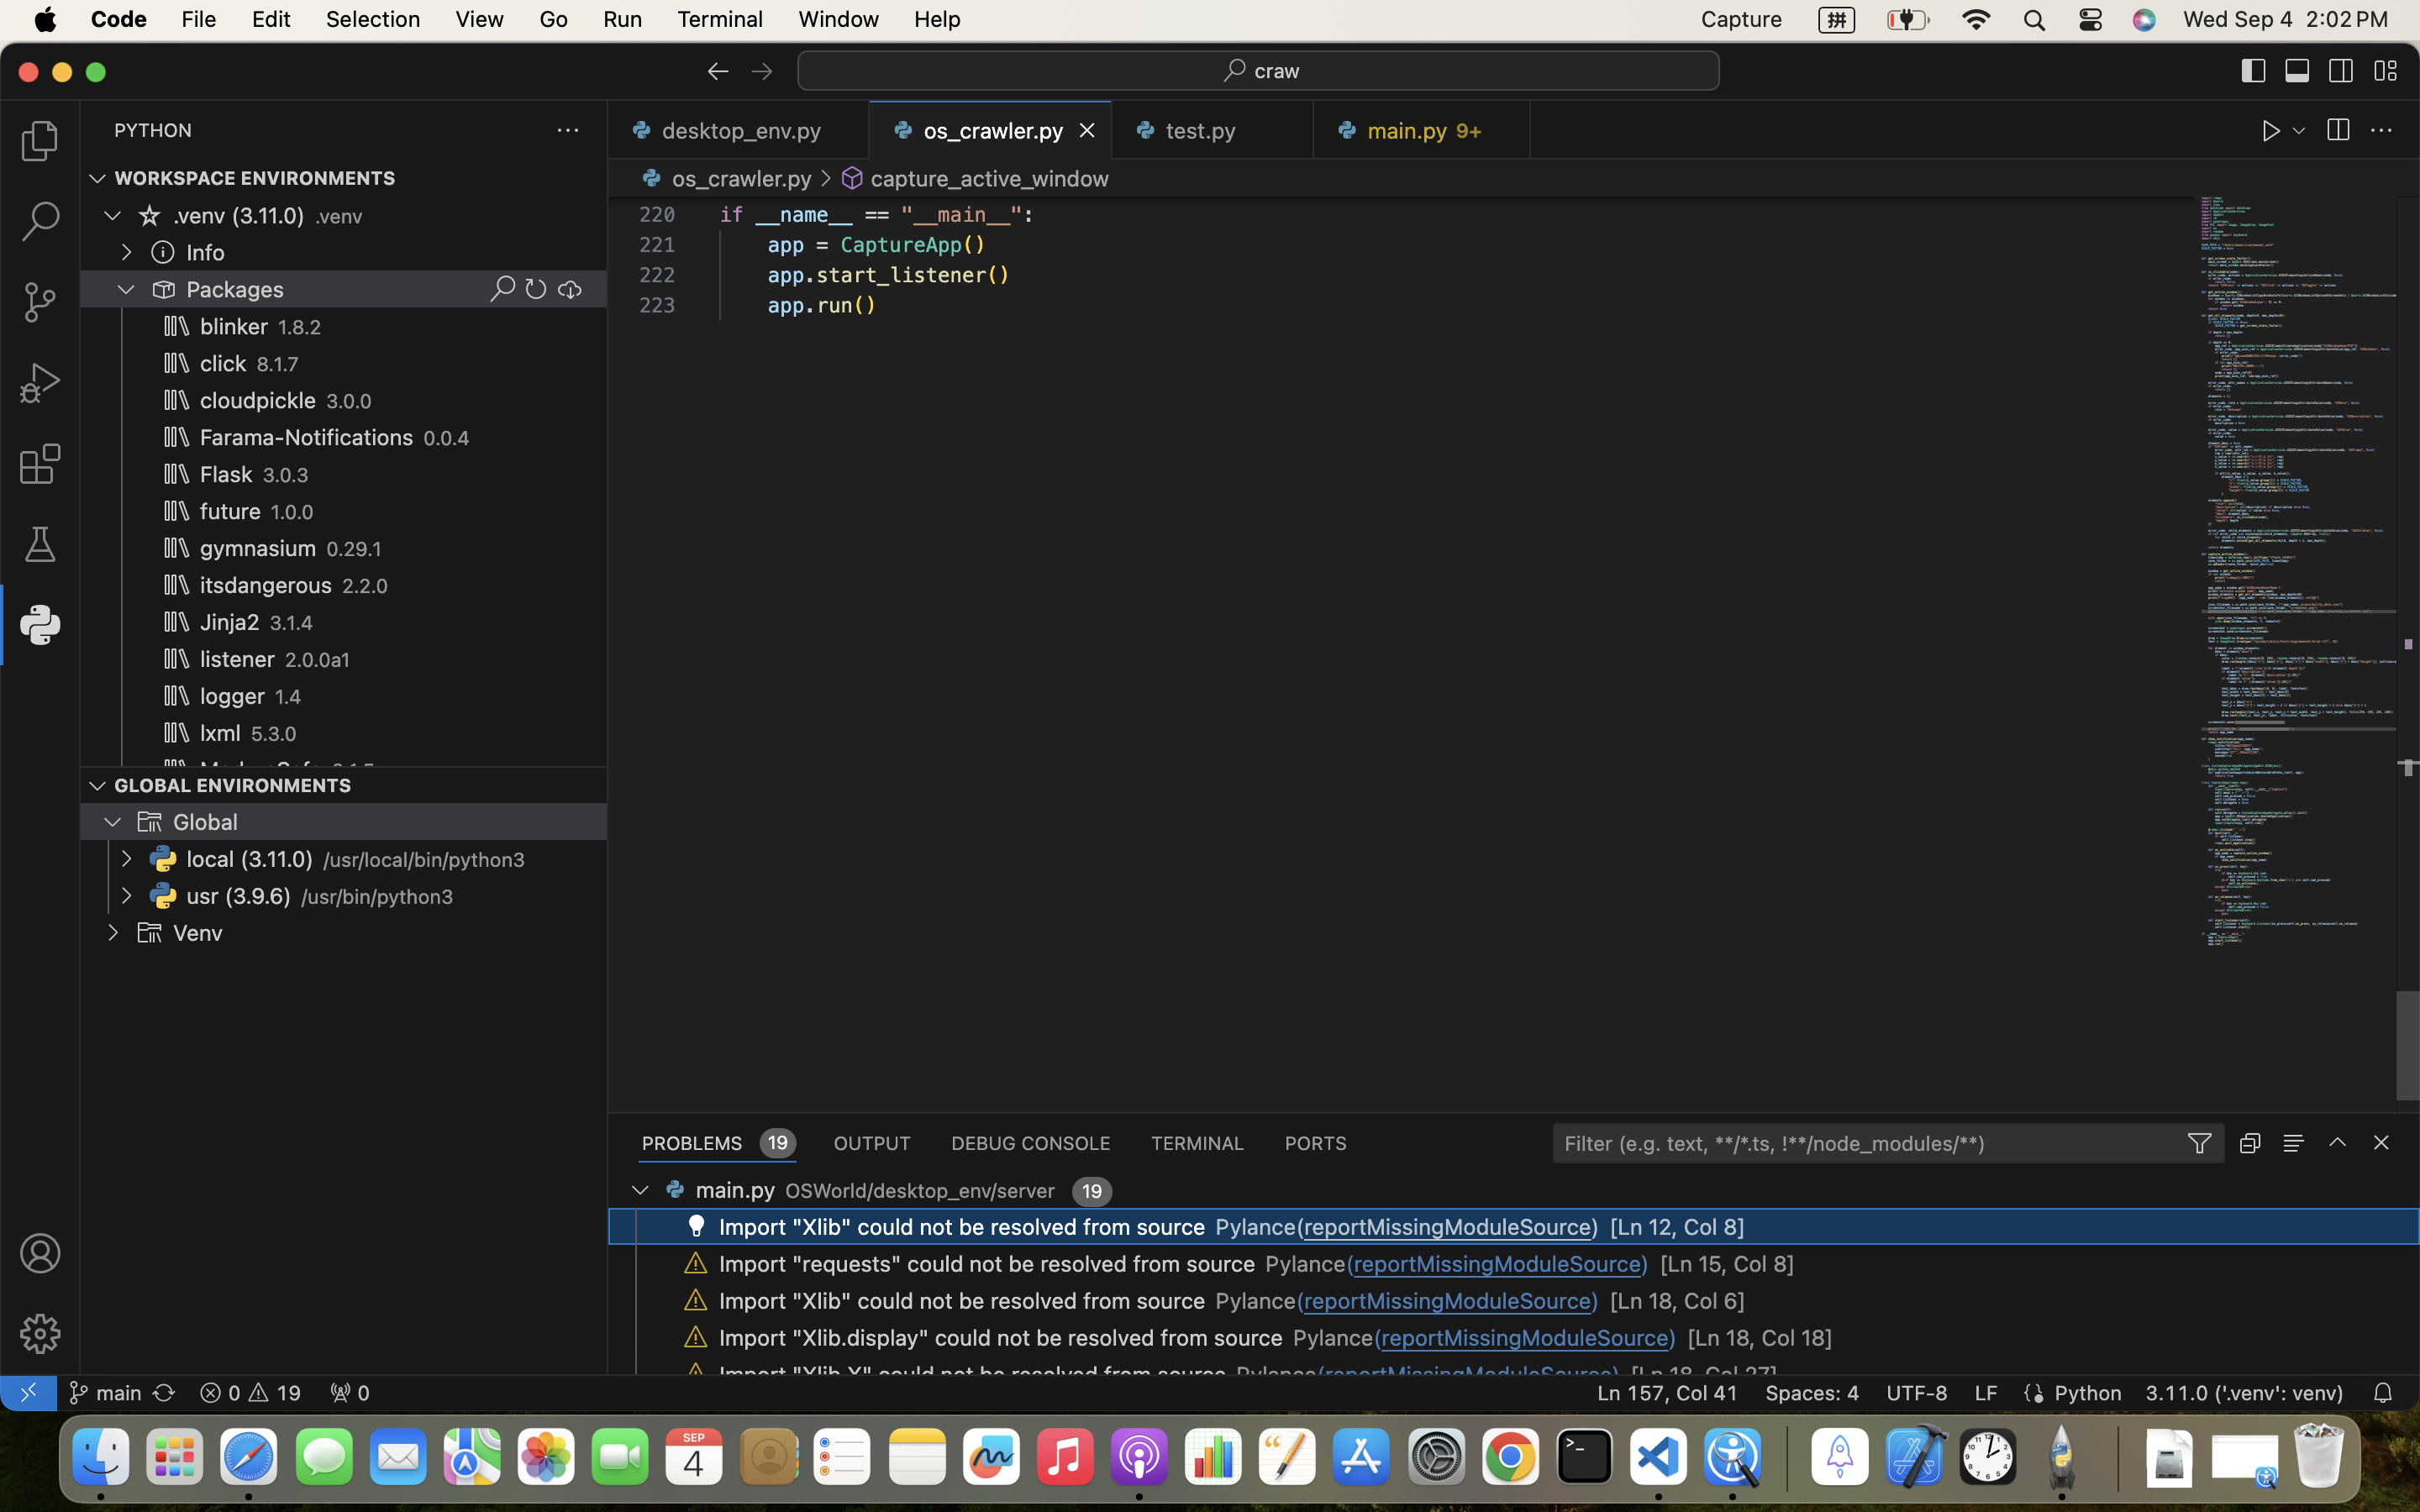  I want to click on craw, so click(1278, 71).